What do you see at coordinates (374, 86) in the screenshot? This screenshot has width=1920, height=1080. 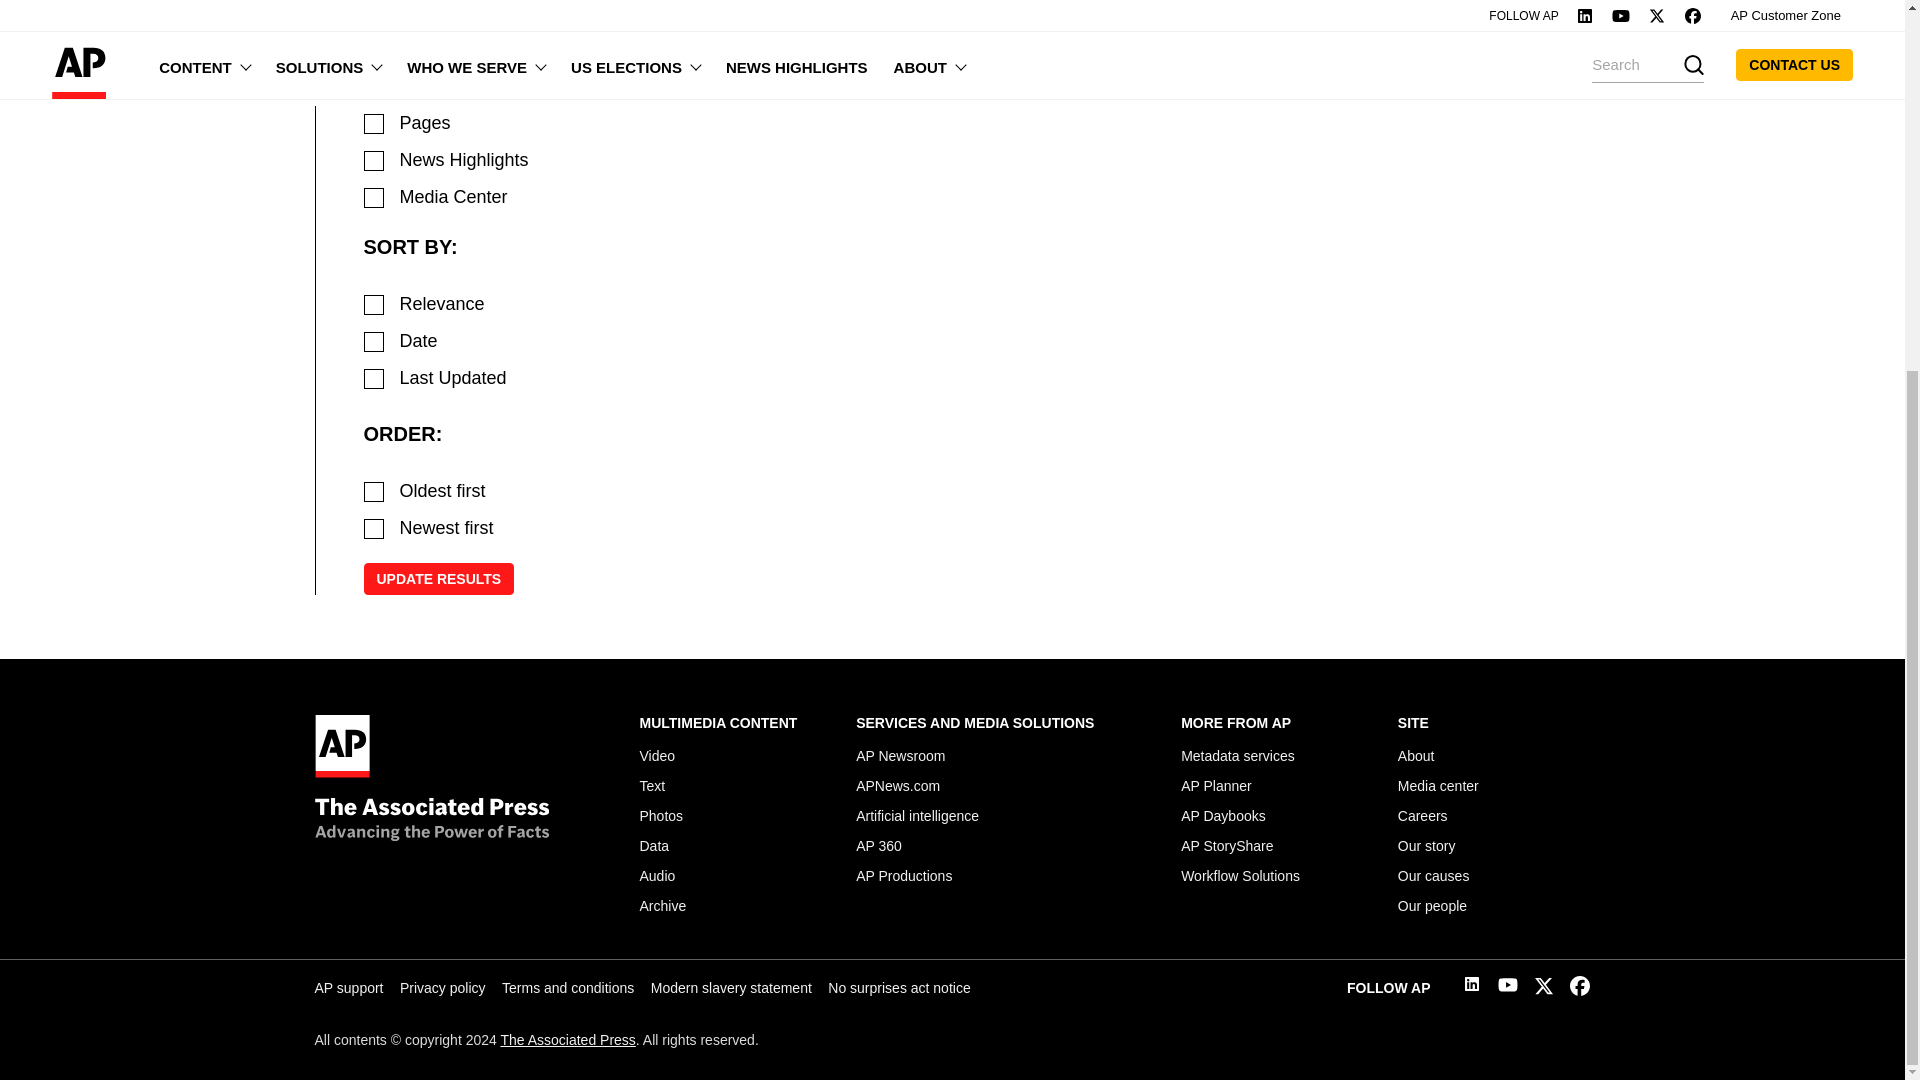 I see `all` at bounding box center [374, 86].